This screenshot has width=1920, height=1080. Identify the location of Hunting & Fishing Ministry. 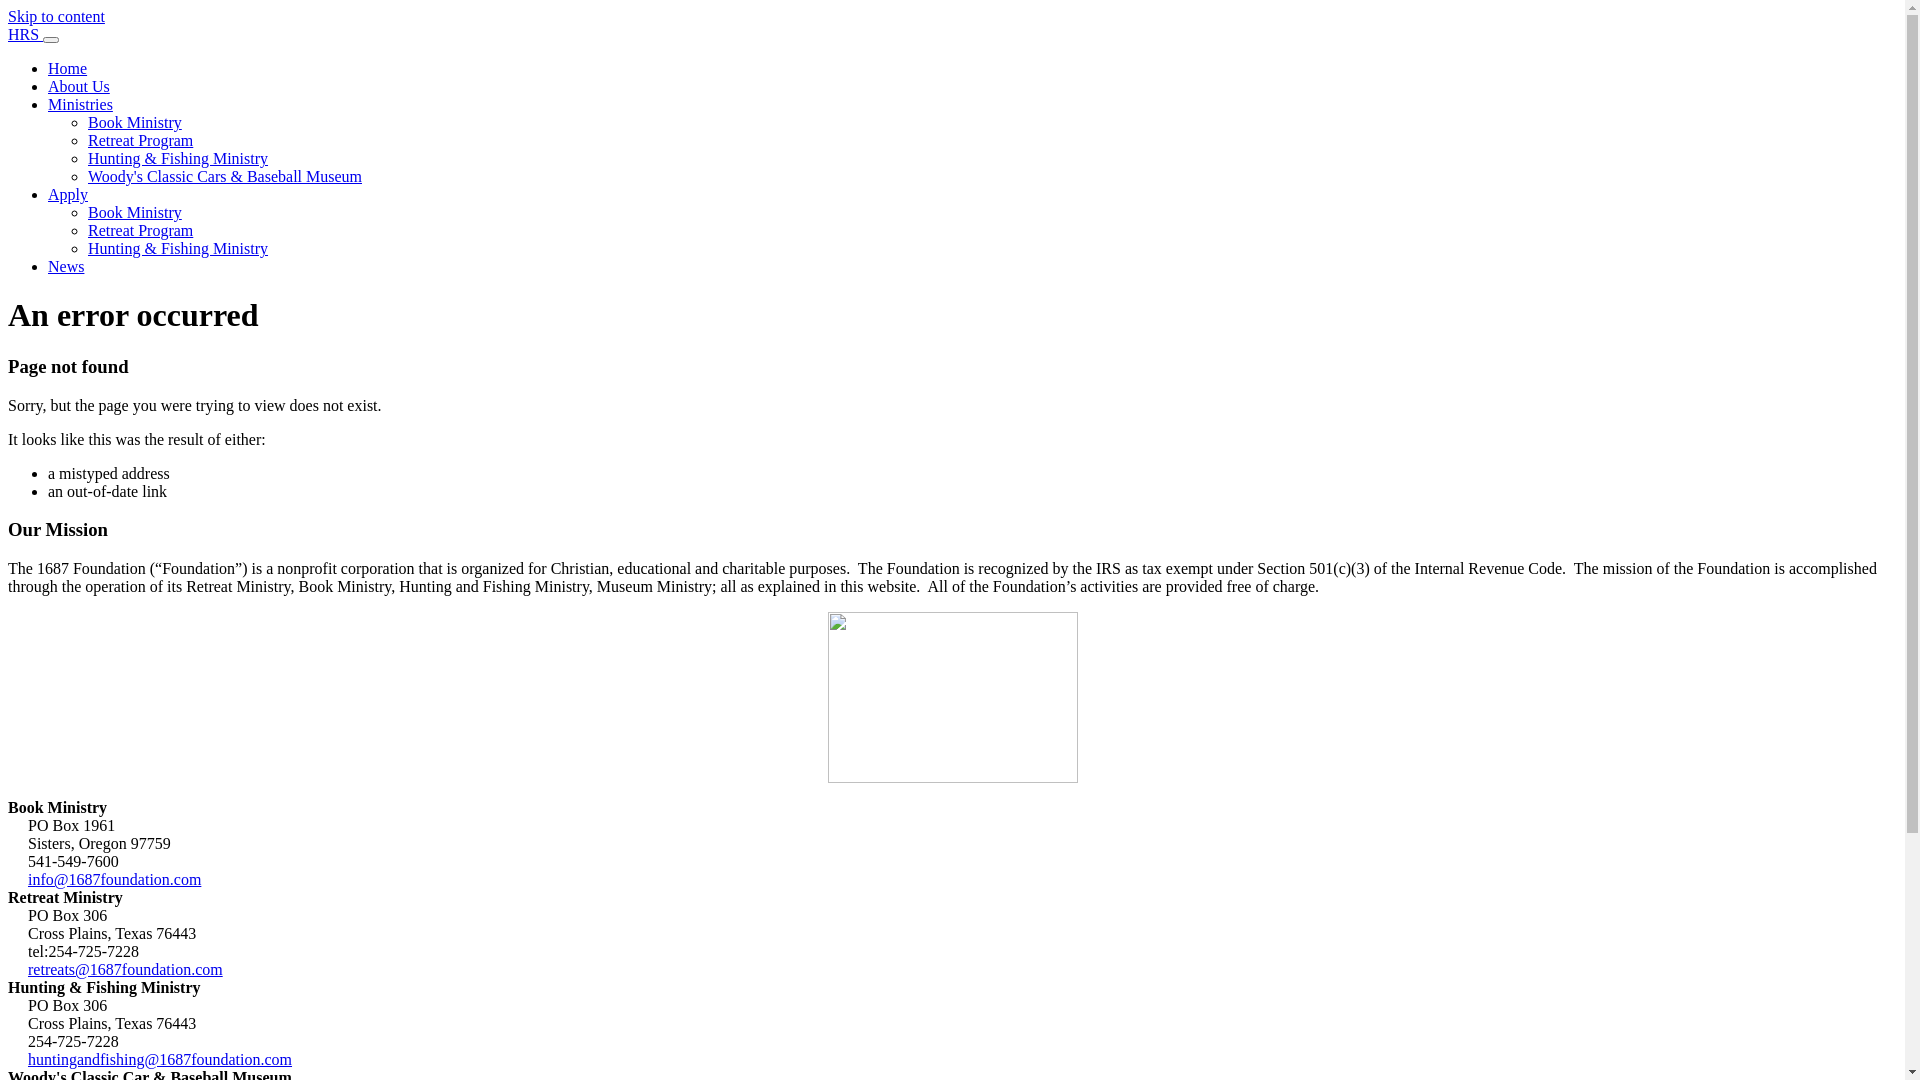
(178, 248).